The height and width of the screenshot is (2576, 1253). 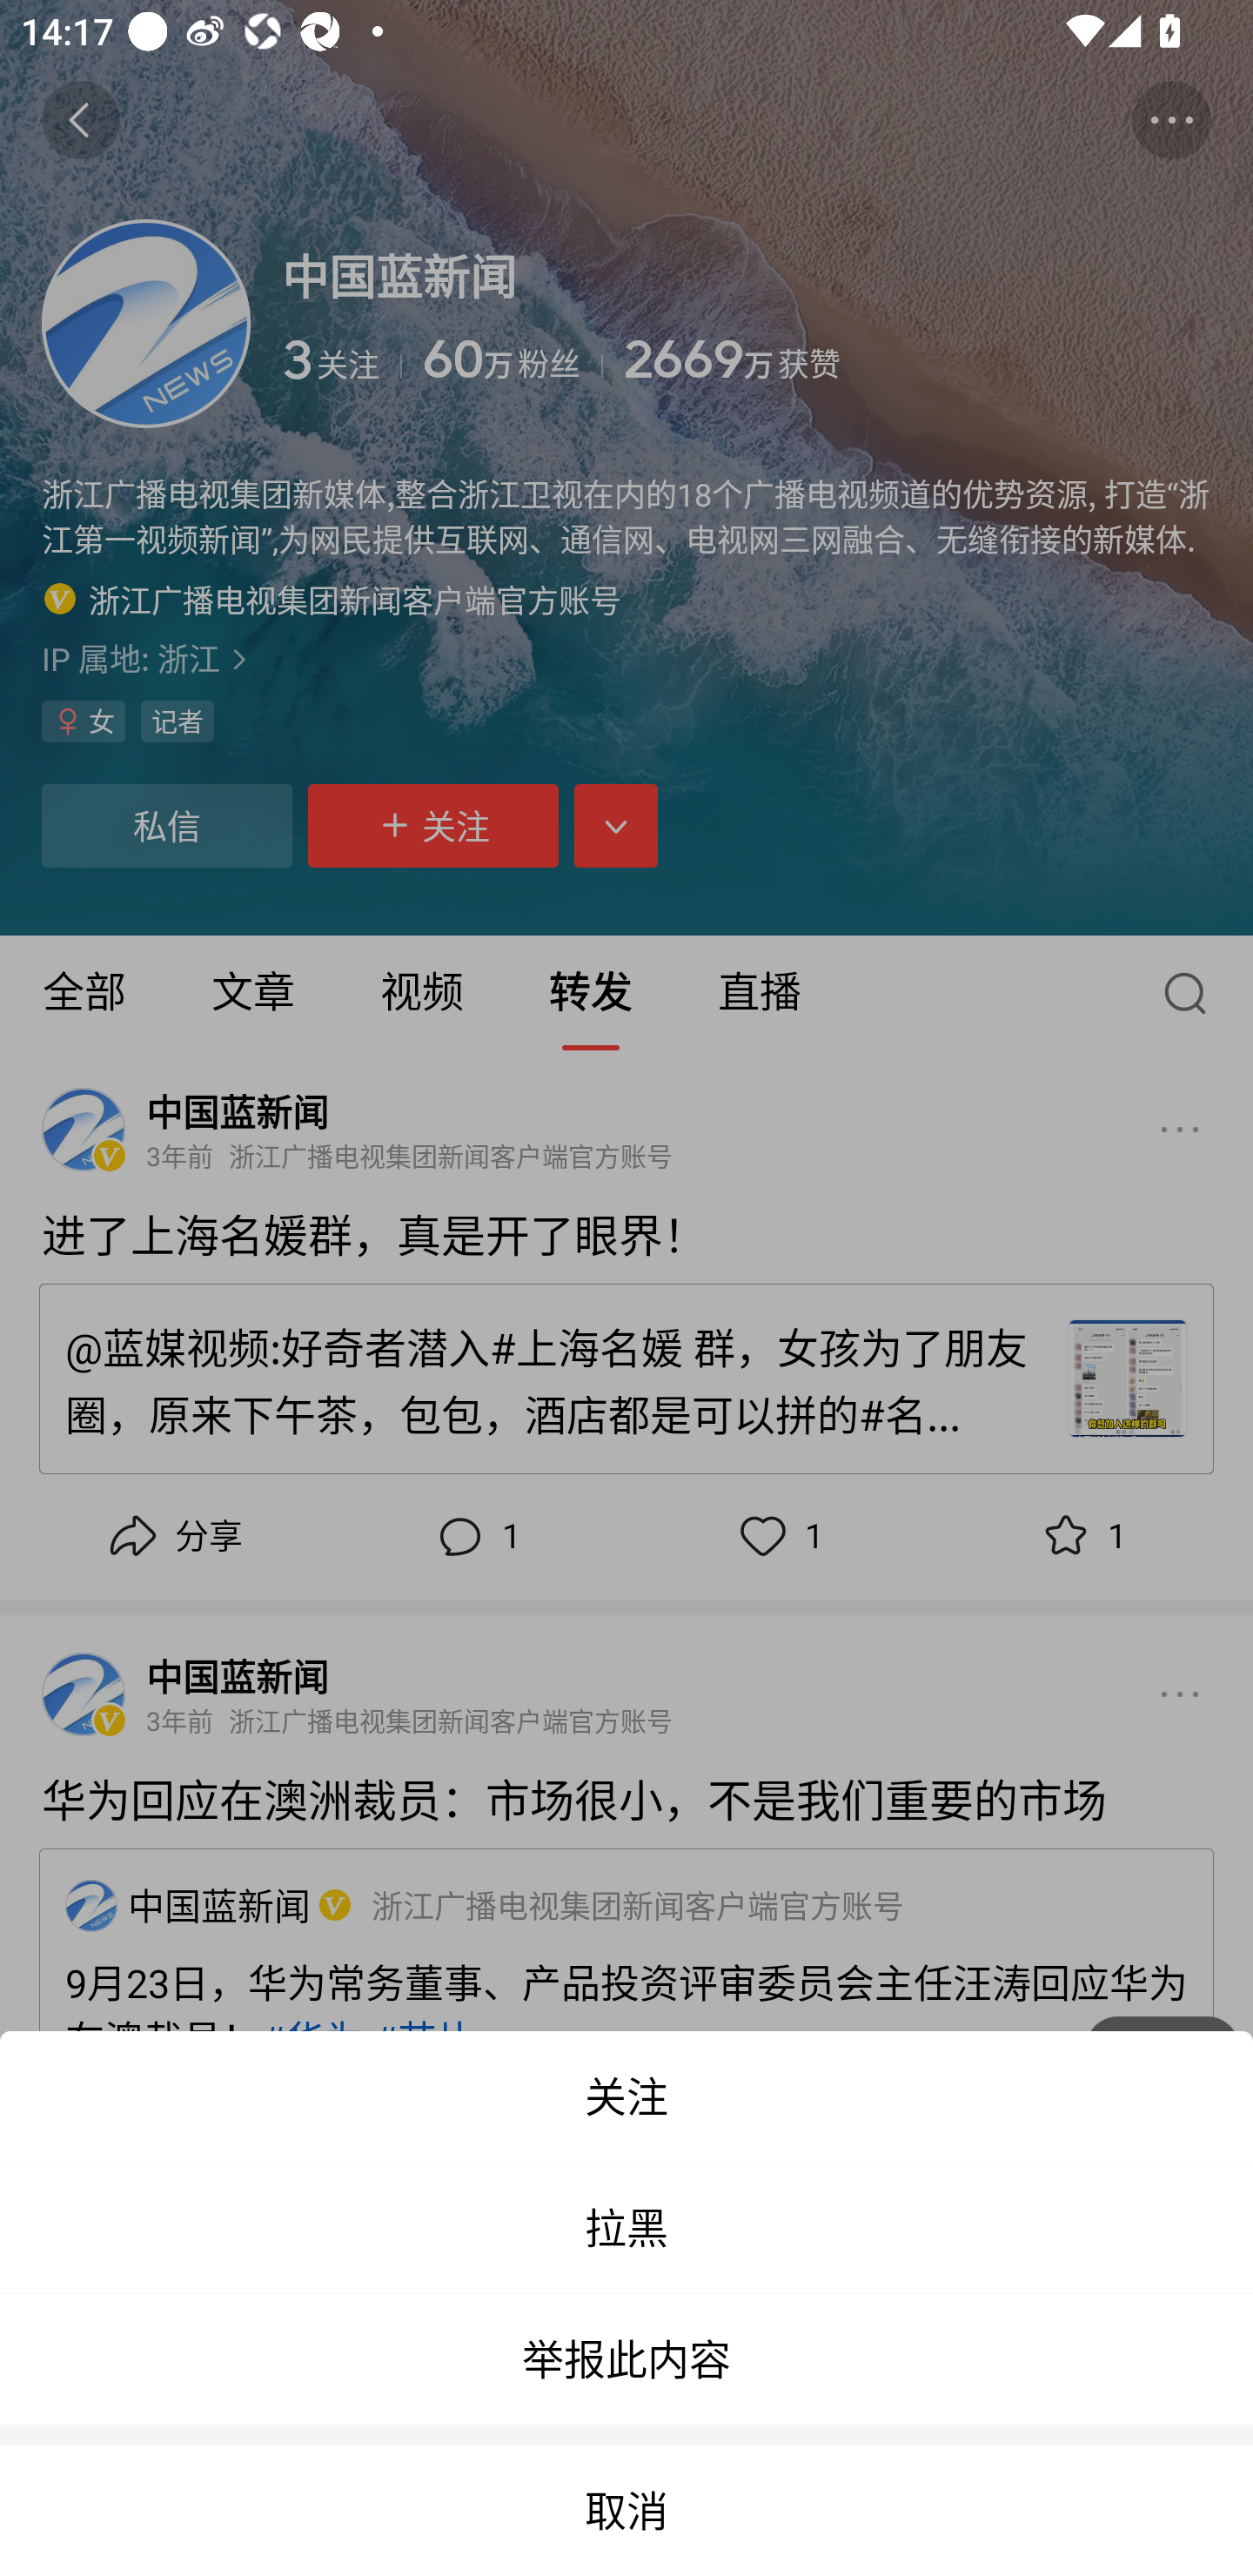 What do you see at coordinates (626, 2510) in the screenshot?
I see `取消` at bounding box center [626, 2510].